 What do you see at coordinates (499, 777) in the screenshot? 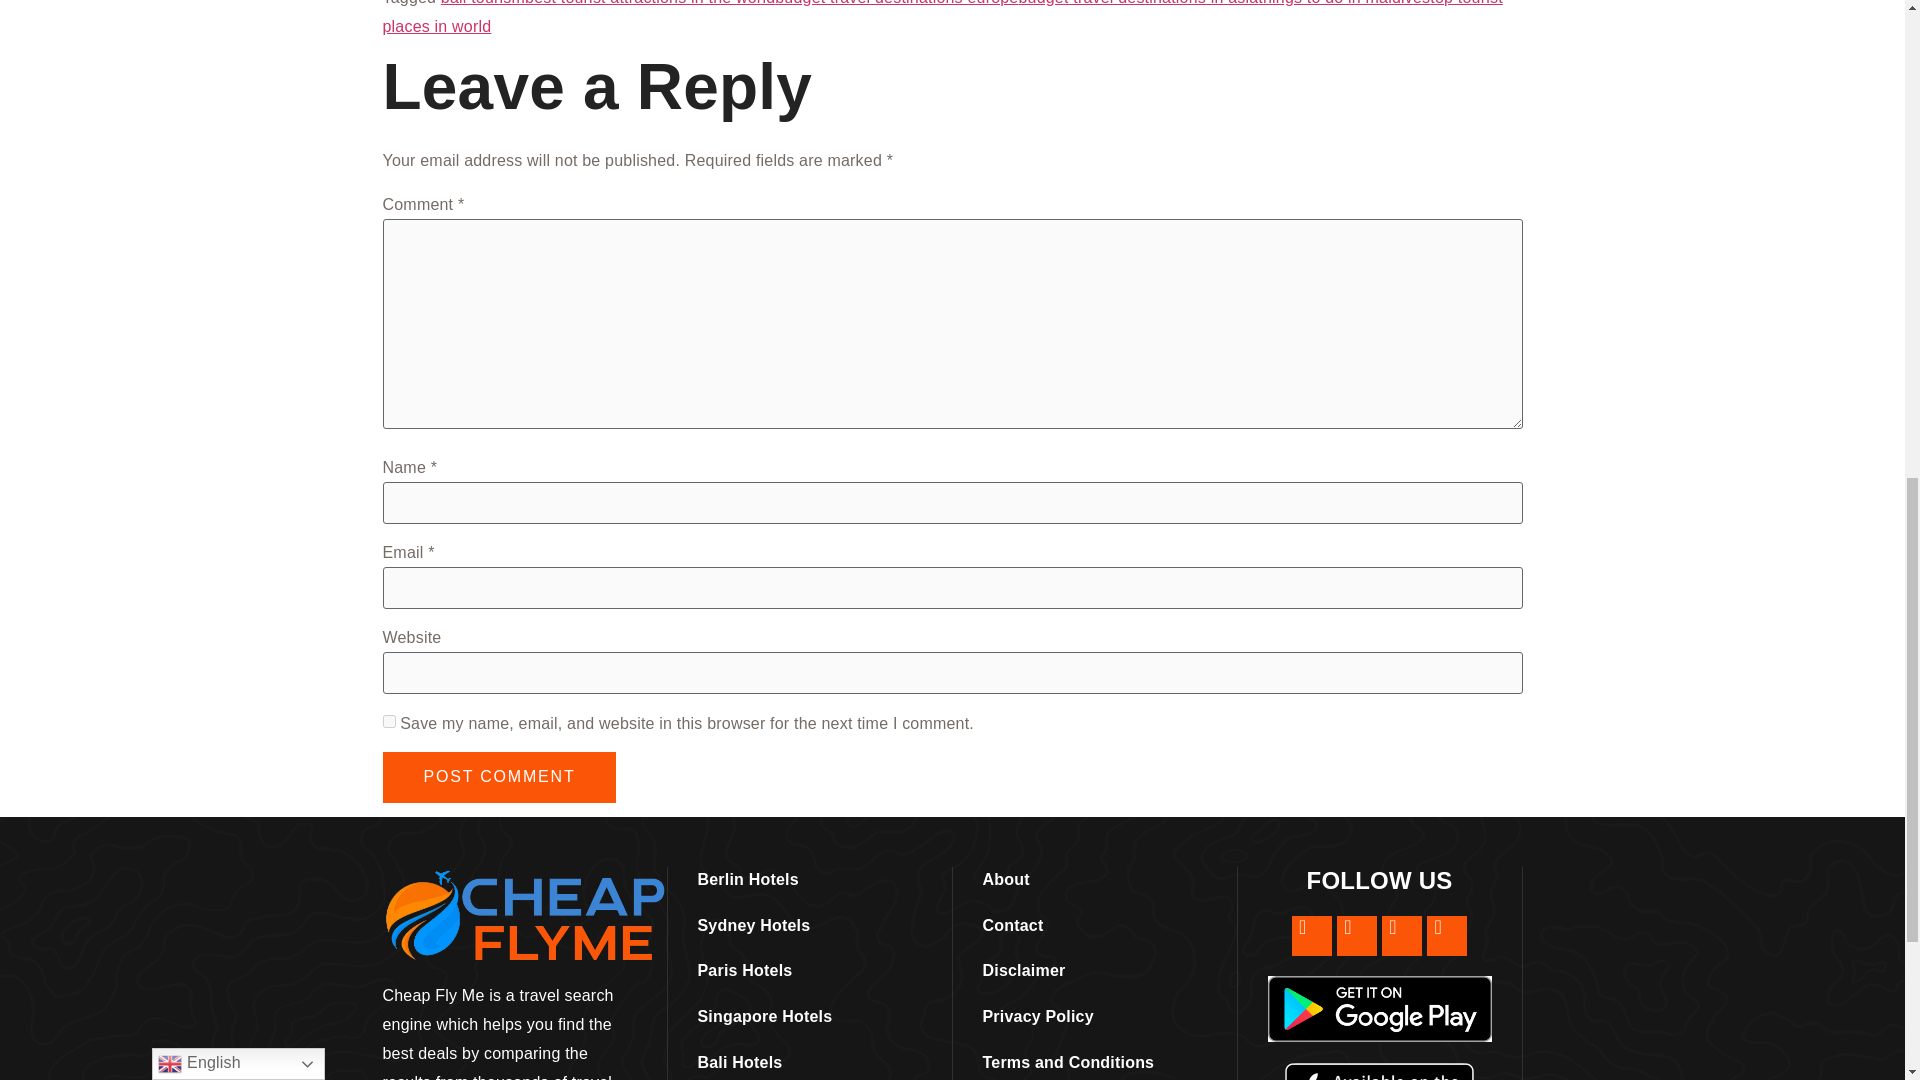
I see `Post Comment` at bounding box center [499, 777].